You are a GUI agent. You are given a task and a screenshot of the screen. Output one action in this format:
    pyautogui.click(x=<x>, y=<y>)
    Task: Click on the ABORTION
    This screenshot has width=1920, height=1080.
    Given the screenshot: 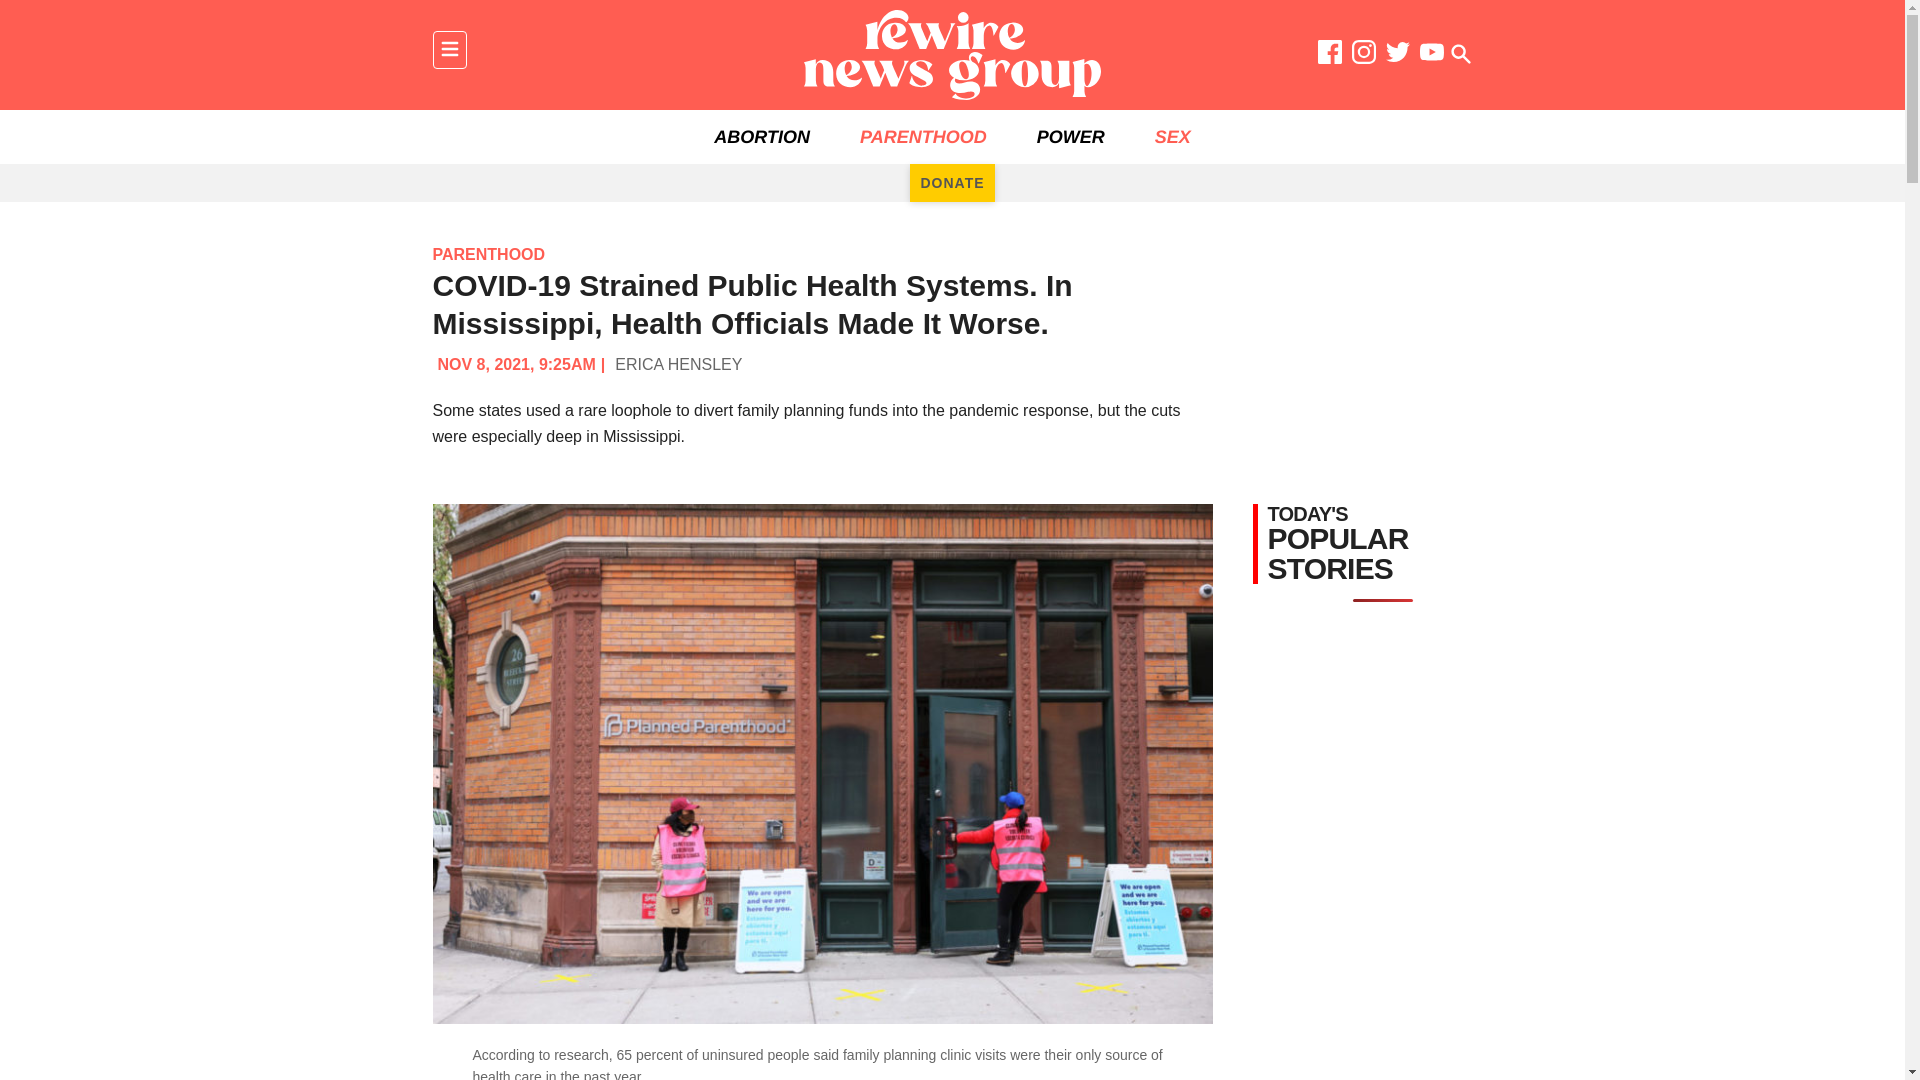 What is the action you would take?
    pyautogui.click(x=762, y=137)
    